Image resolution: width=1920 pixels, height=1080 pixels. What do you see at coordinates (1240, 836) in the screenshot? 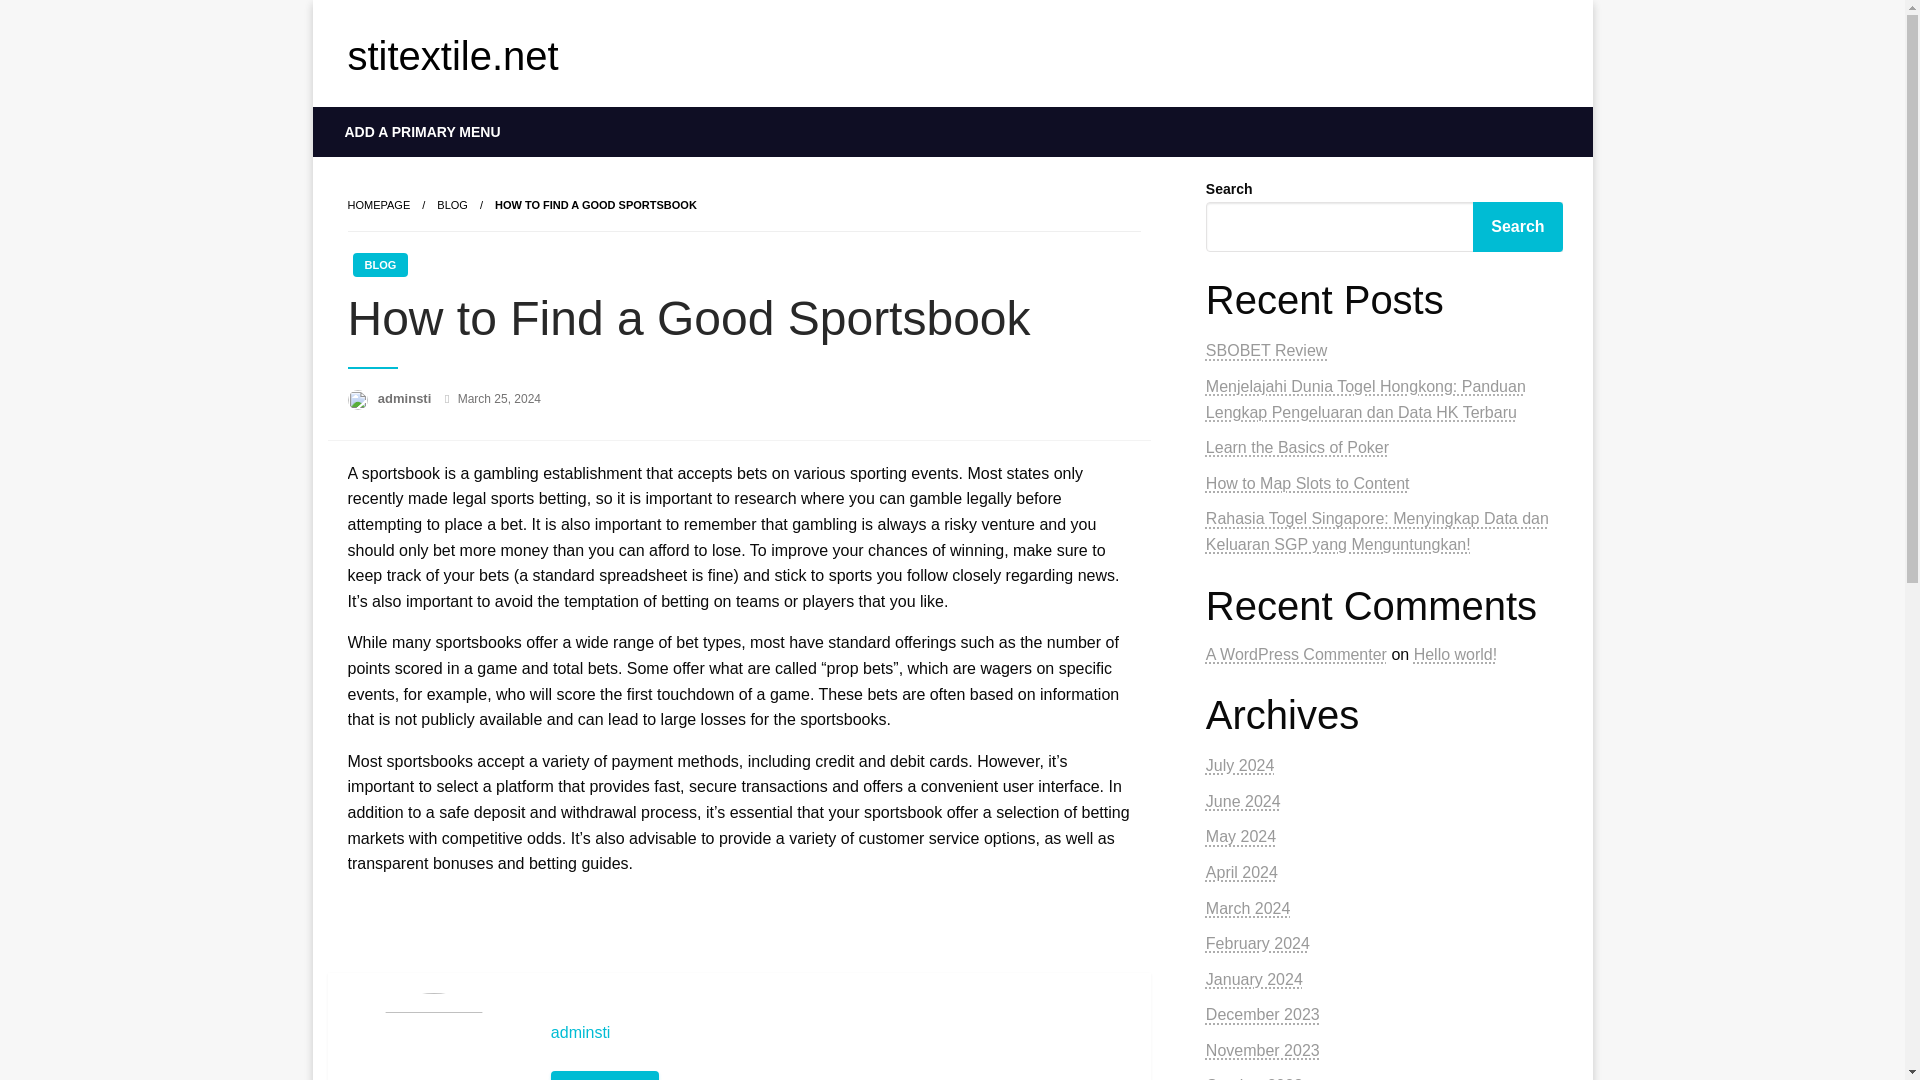
I see `May 2024` at bounding box center [1240, 836].